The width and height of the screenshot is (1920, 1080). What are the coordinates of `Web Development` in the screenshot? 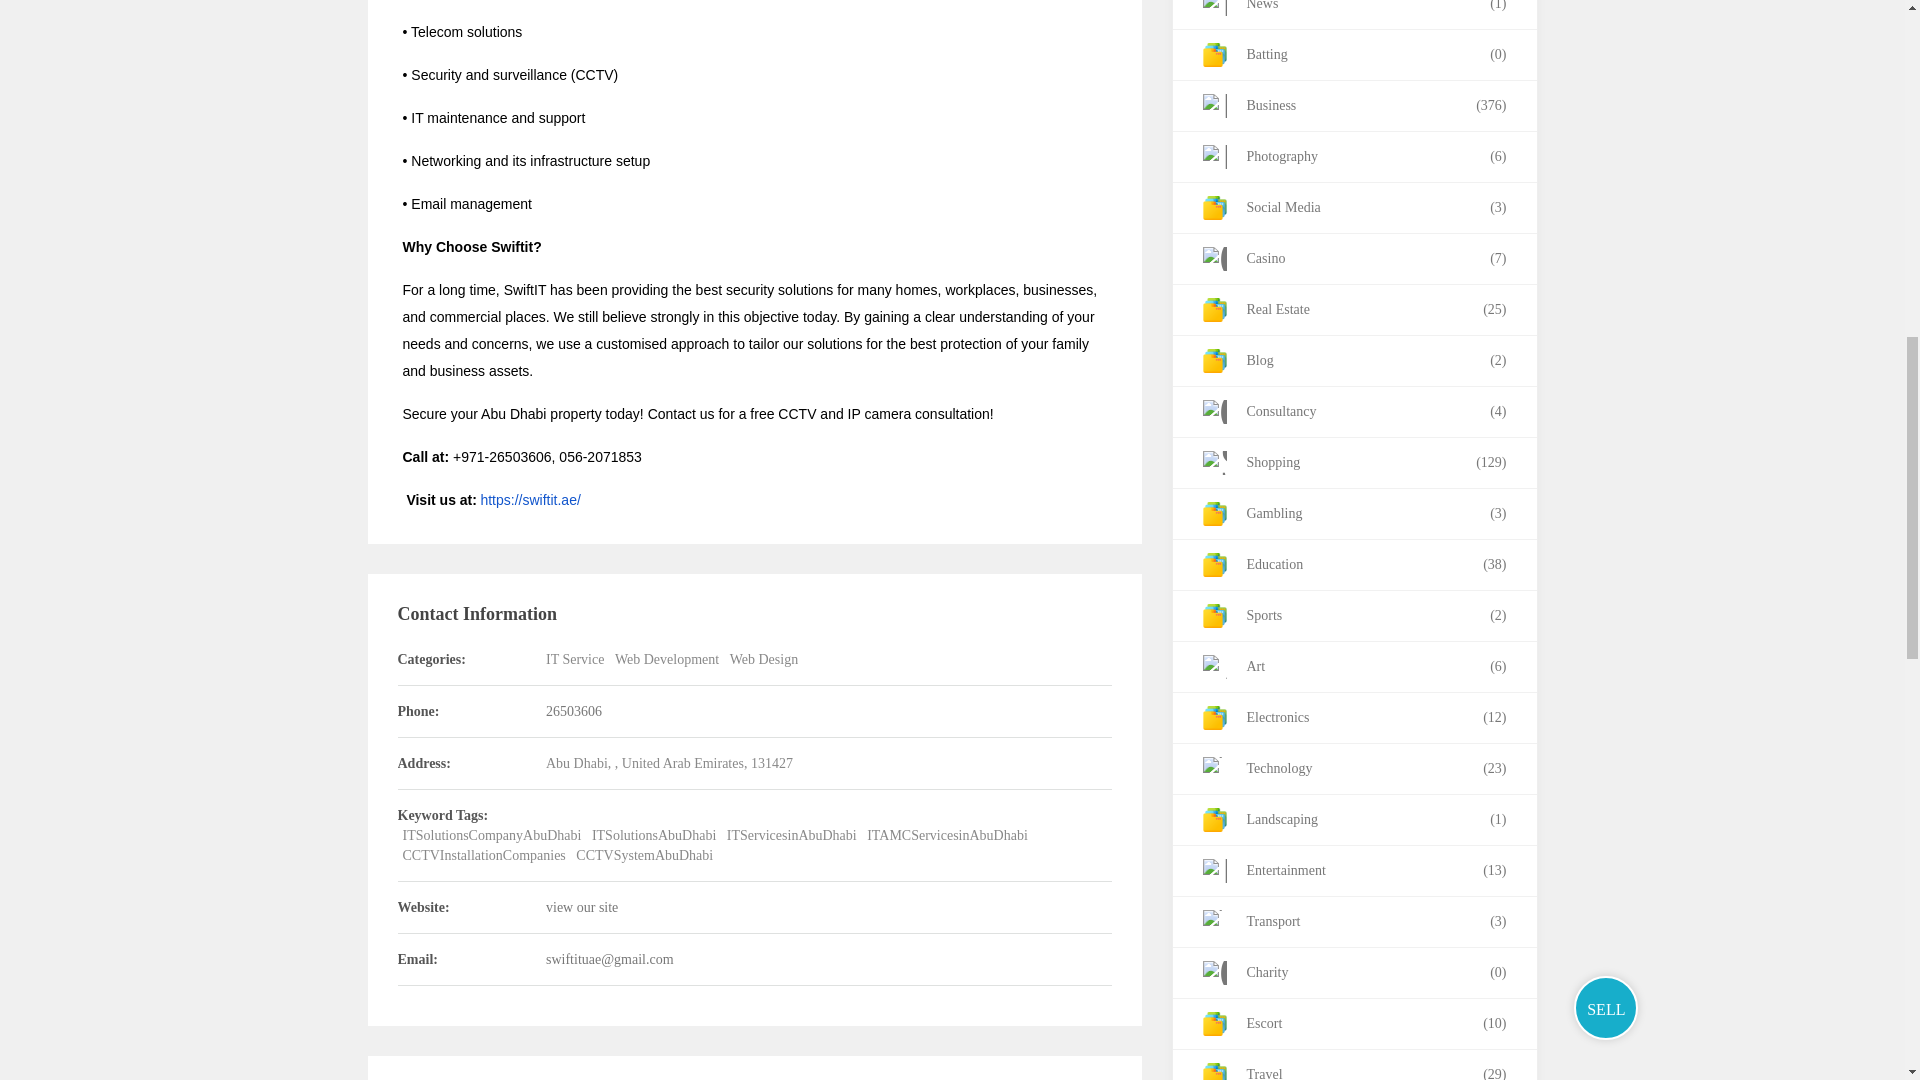 It's located at (666, 660).